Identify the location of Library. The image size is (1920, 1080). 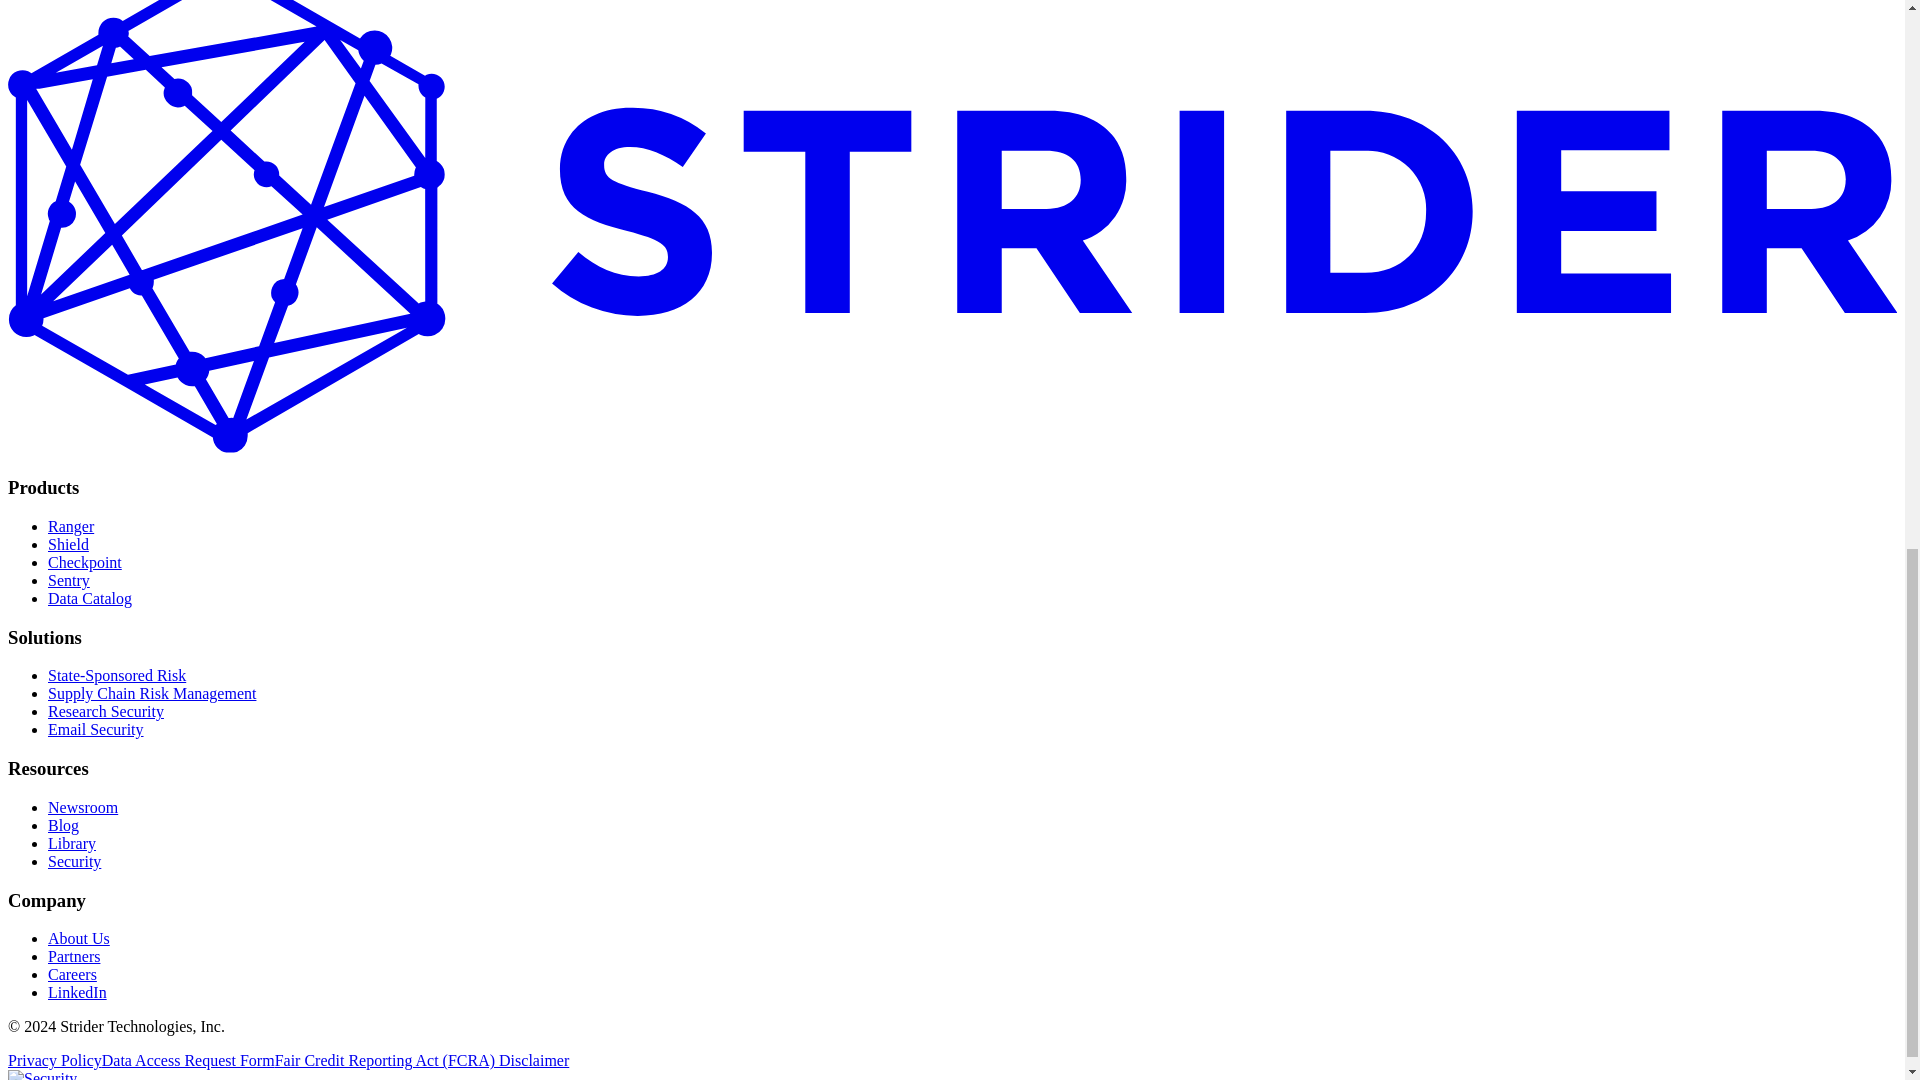
(72, 843).